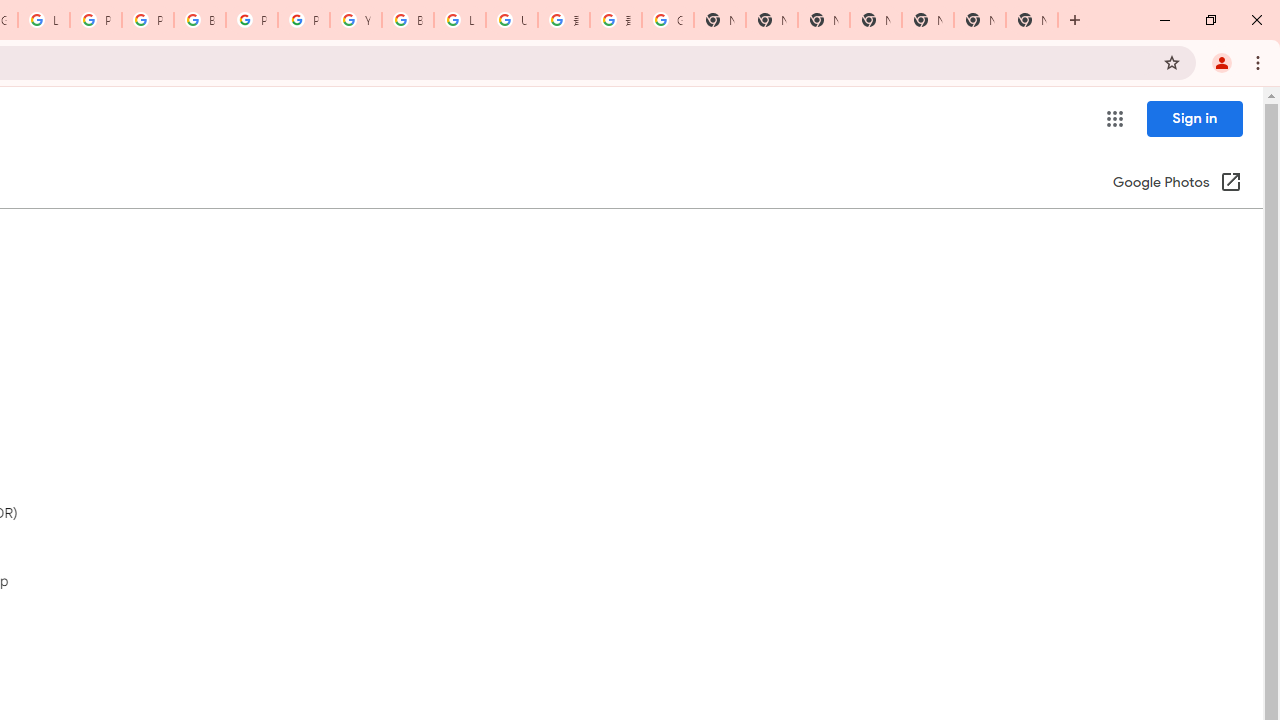 This screenshot has height=720, width=1280. Describe the element at coordinates (356, 20) in the screenshot. I see `YouTube` at that location.